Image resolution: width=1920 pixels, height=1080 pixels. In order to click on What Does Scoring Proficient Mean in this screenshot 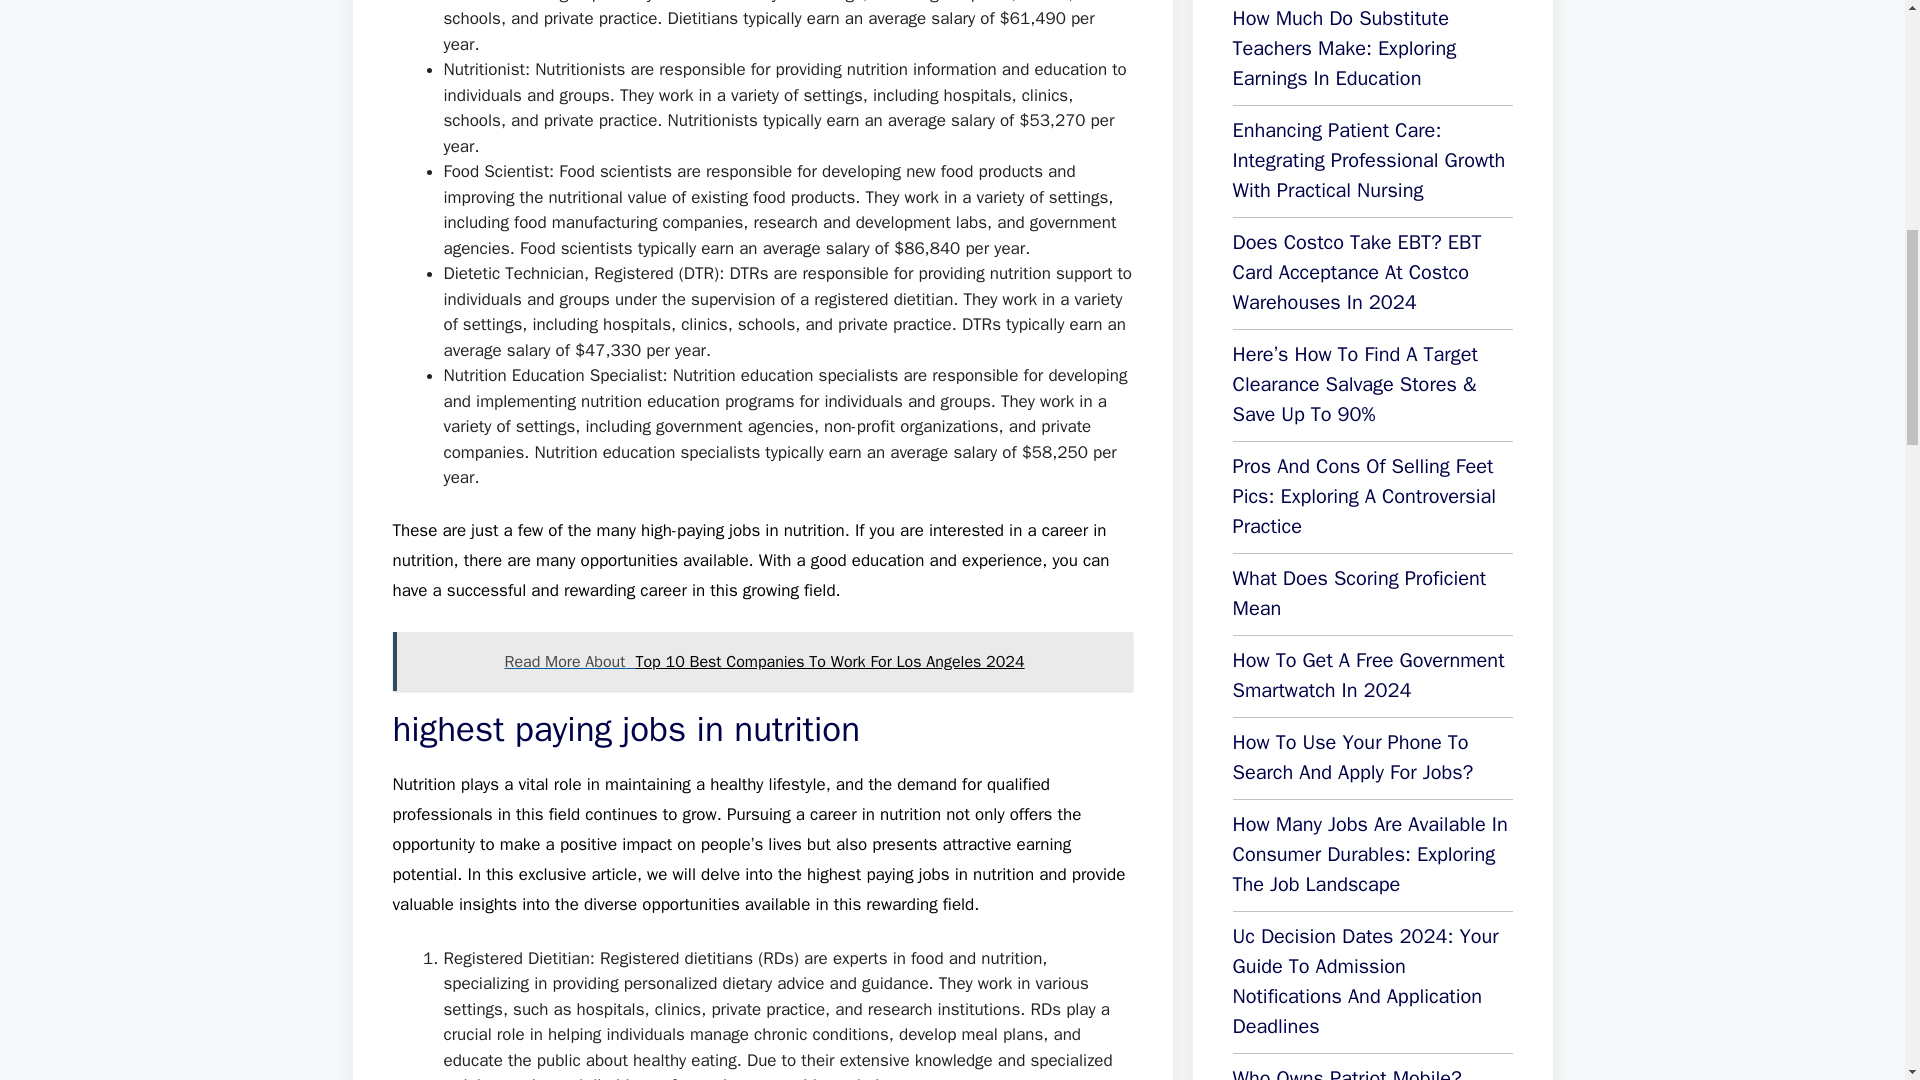, I will do `click(1359, 593)`.